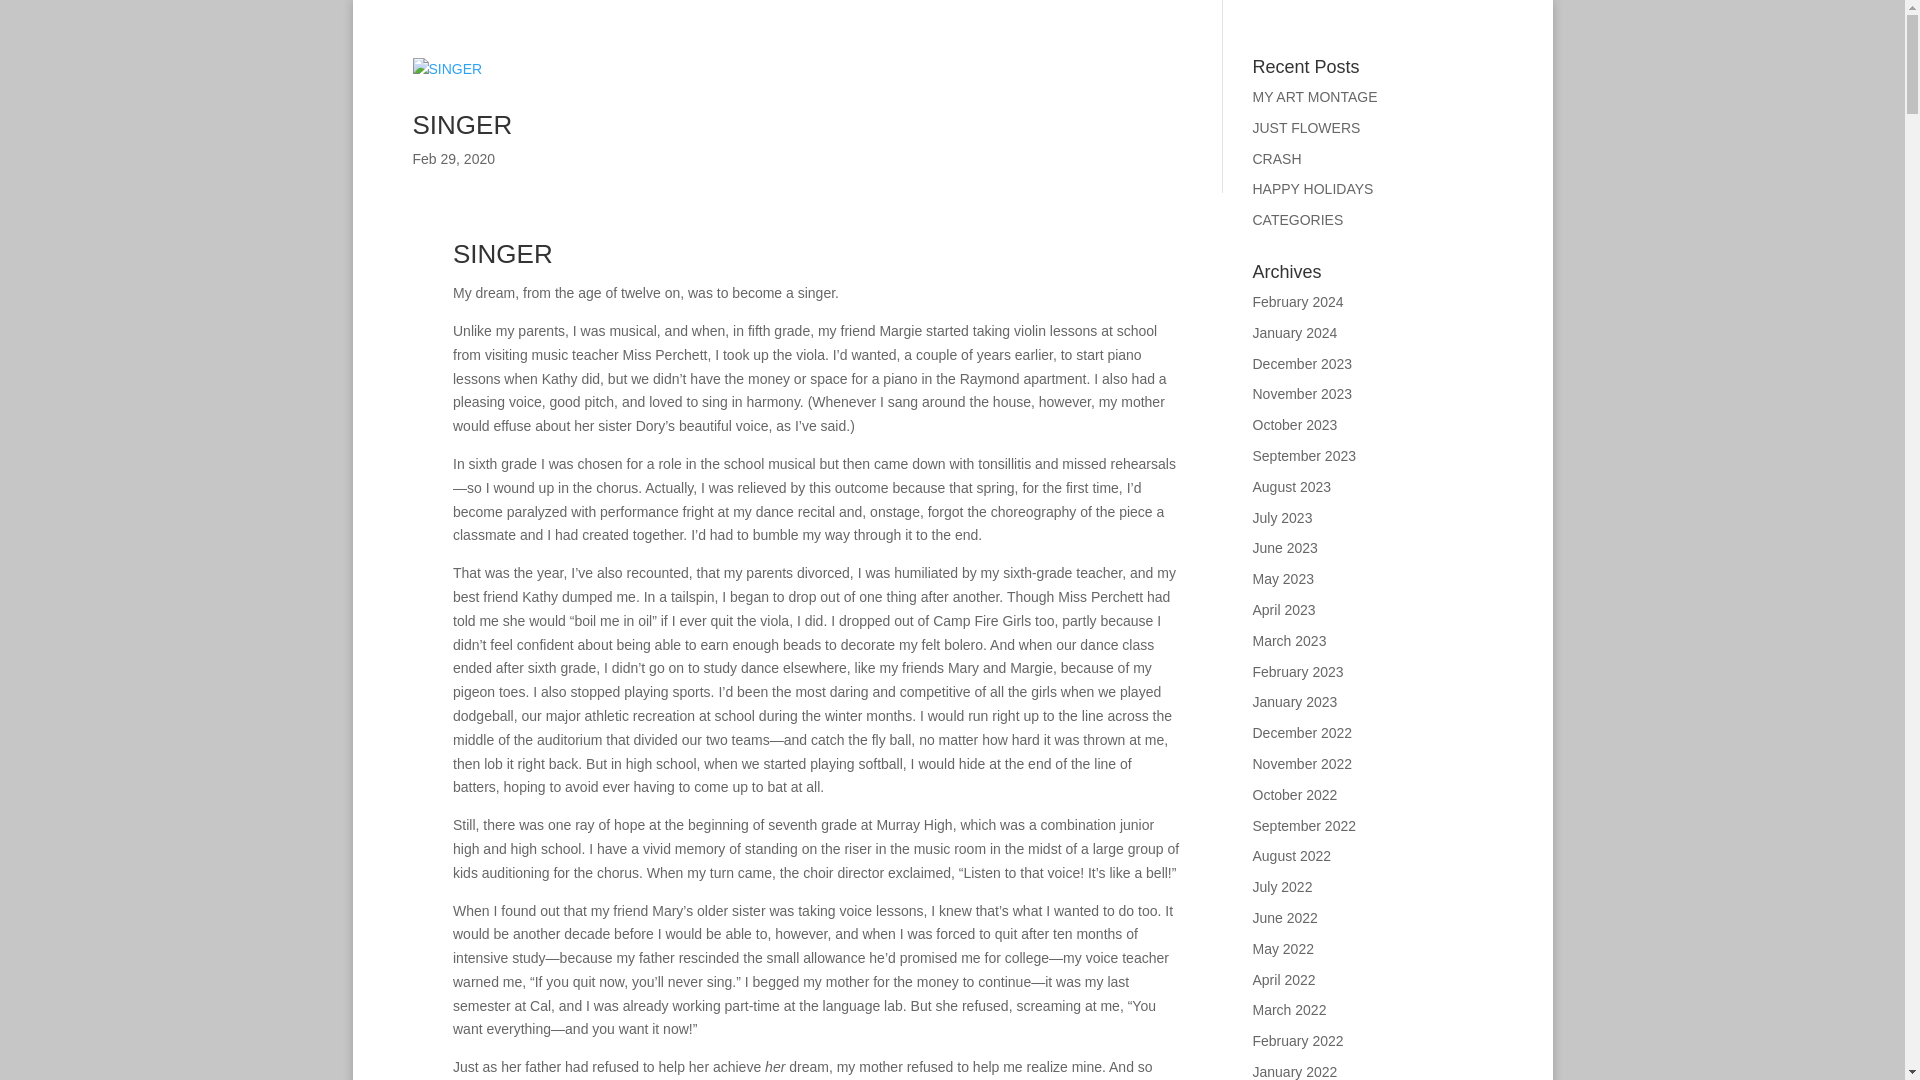 The image size is (1920, 1080). Describe the element at coordinates (1301, 764) in the screenshot. I see `November 2022` at that location.